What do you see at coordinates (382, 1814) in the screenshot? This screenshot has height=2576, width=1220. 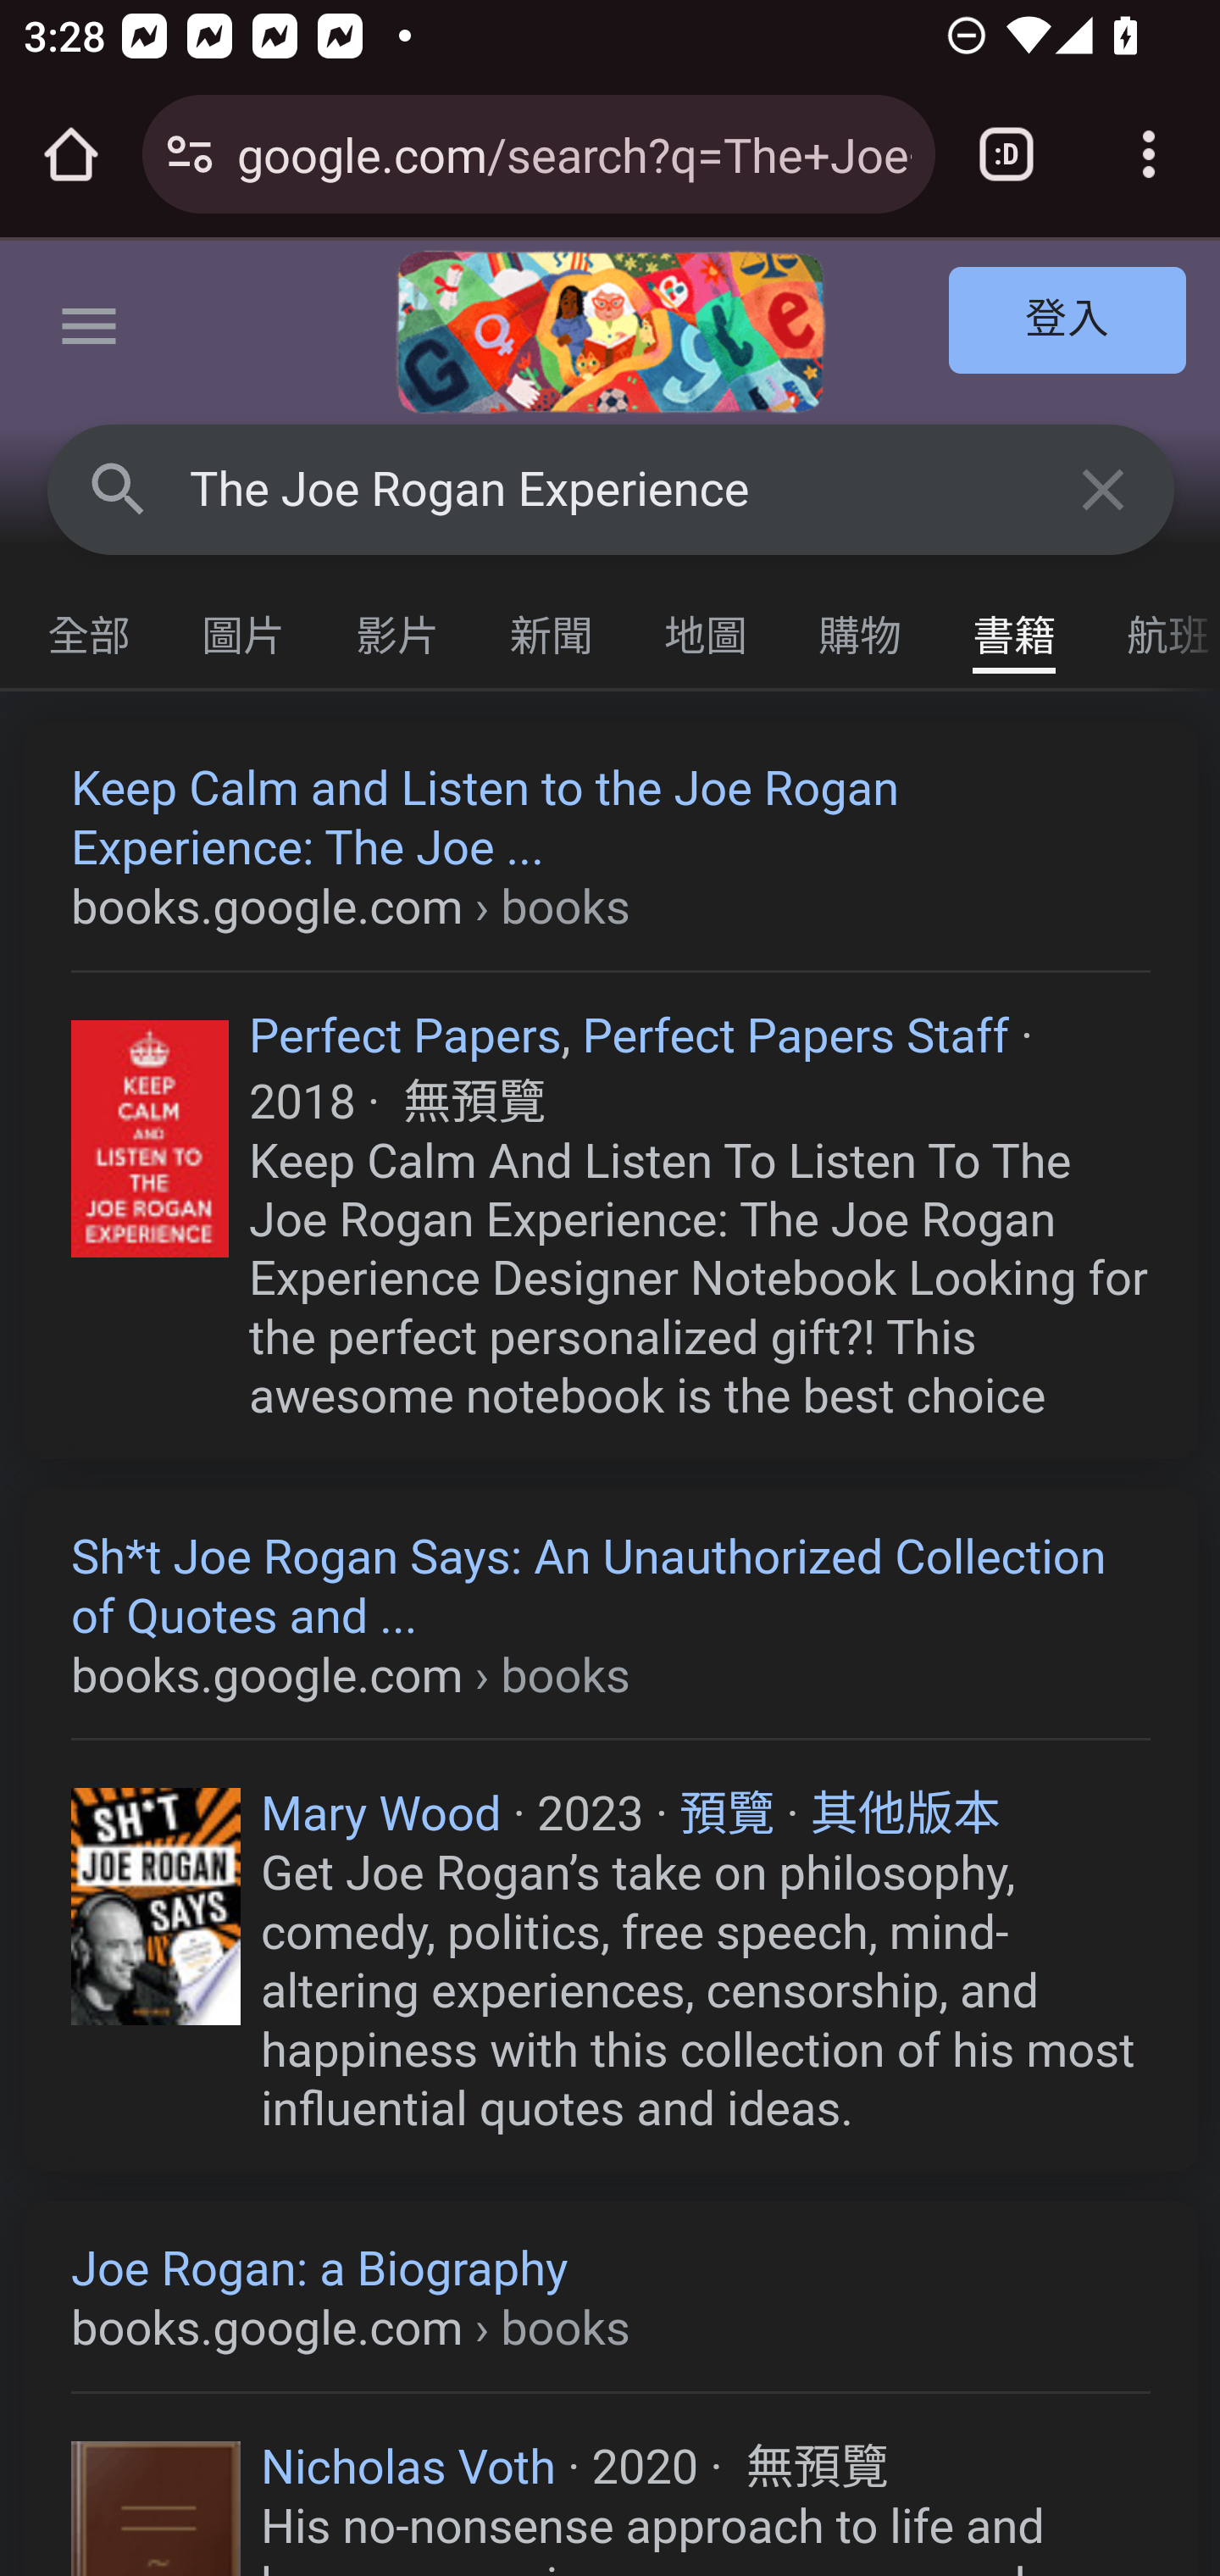 I see `Mary Wood` at bounding box center [382, 1814].